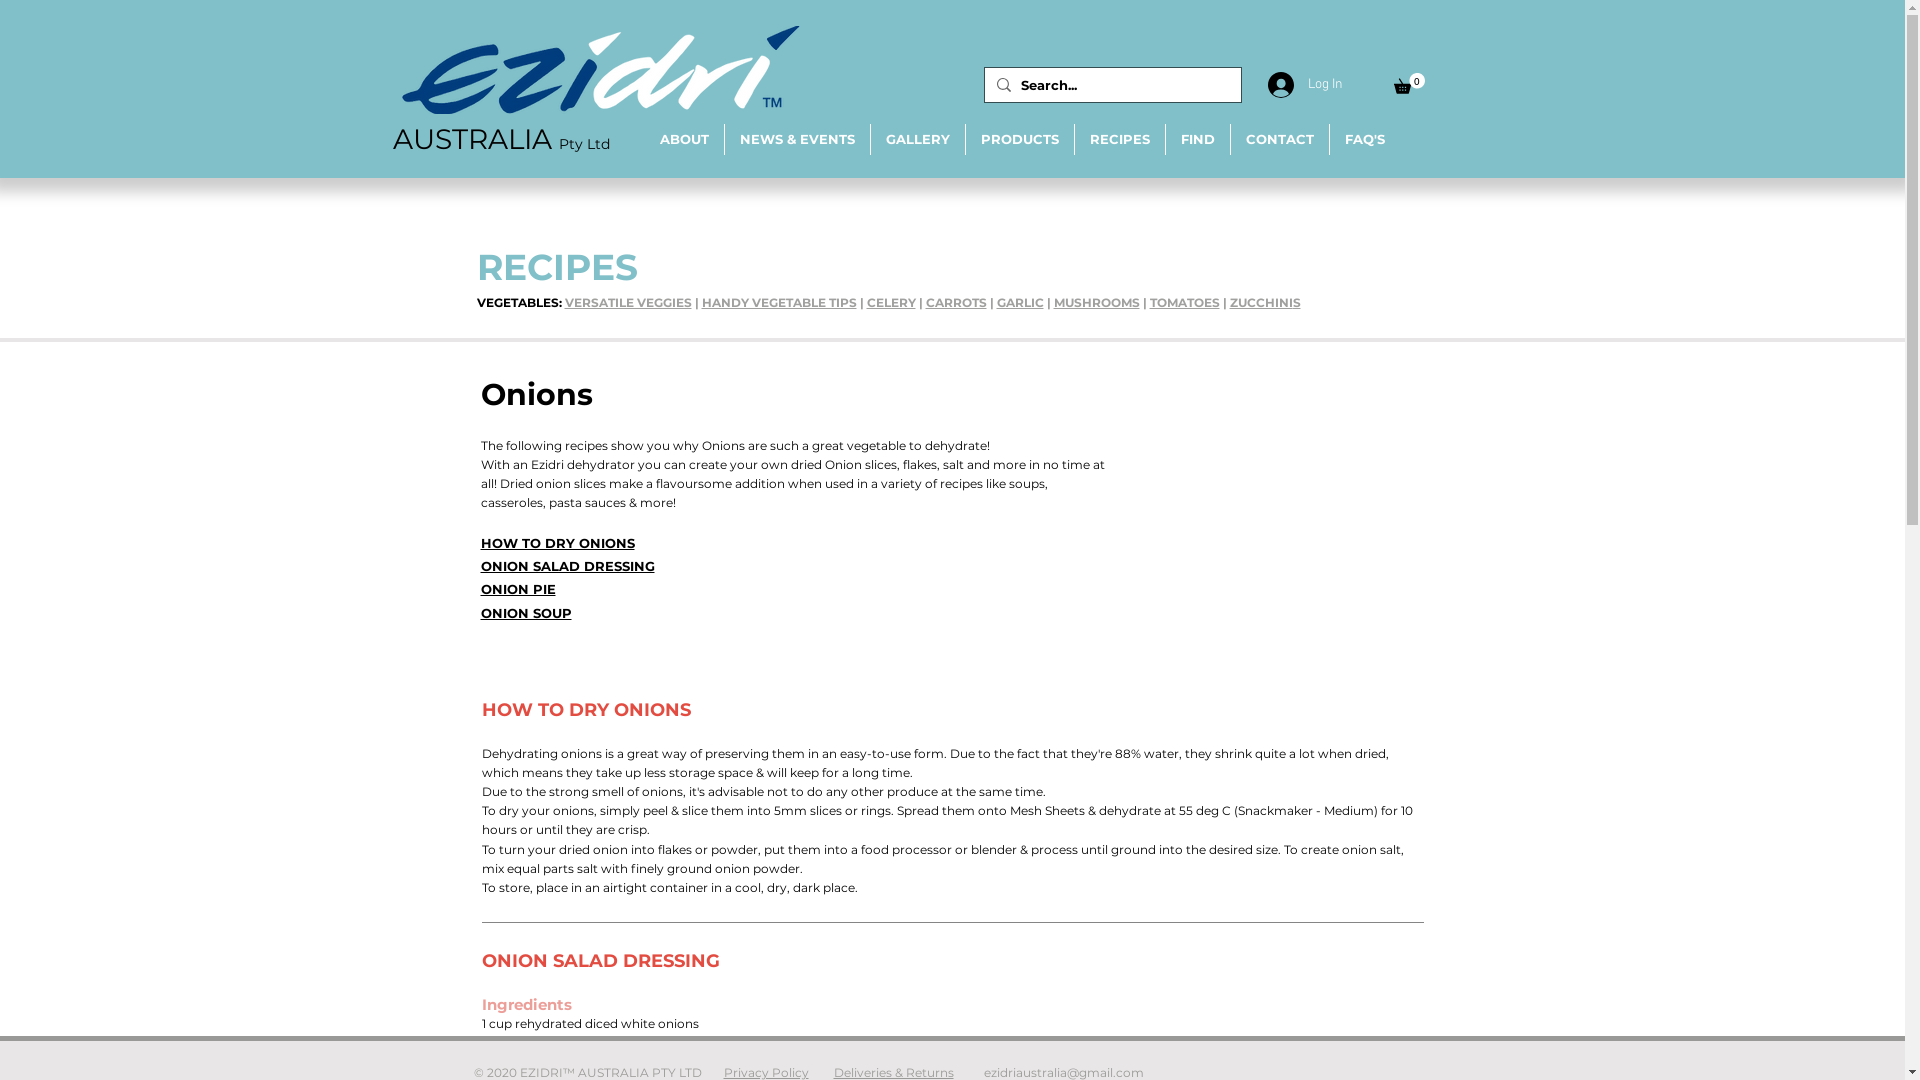  I want to click on VERSATILE VEGGIES, so click(628, 302).